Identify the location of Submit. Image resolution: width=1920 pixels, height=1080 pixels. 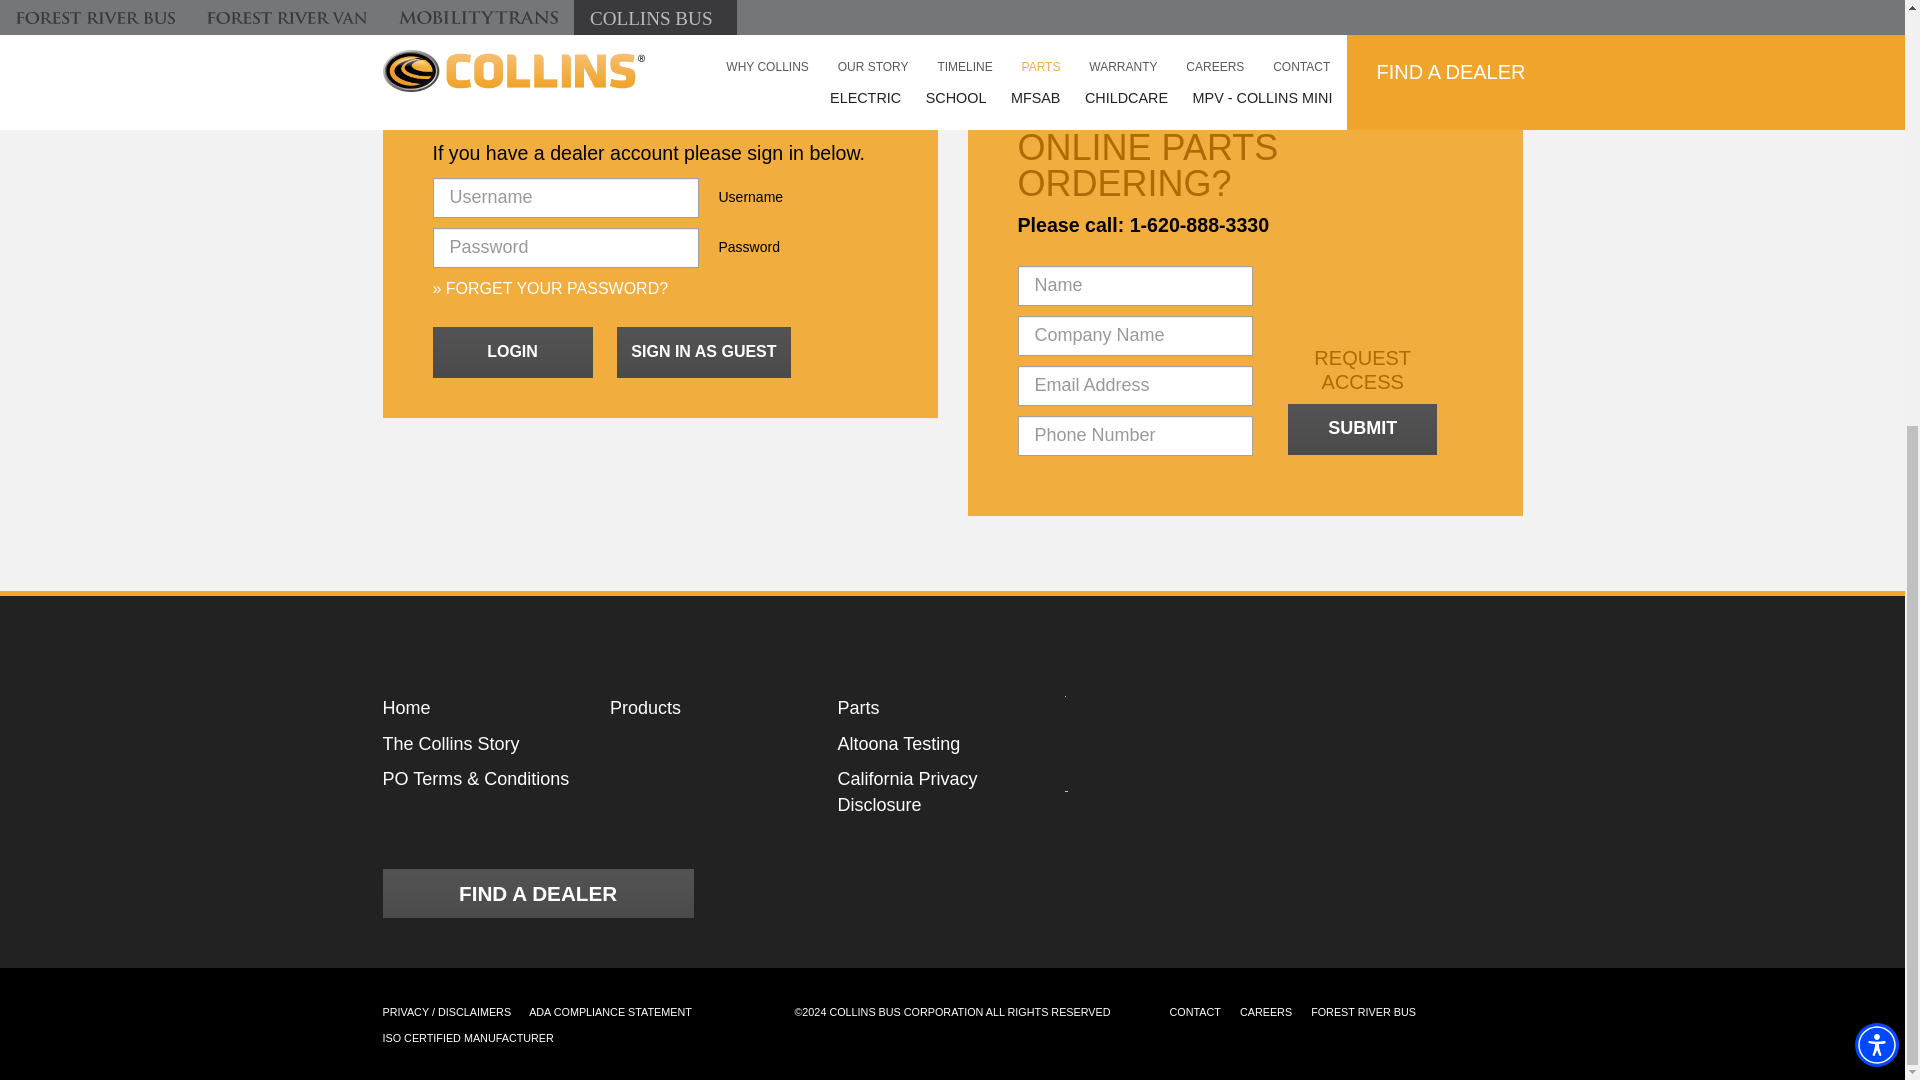
(1362, 428).